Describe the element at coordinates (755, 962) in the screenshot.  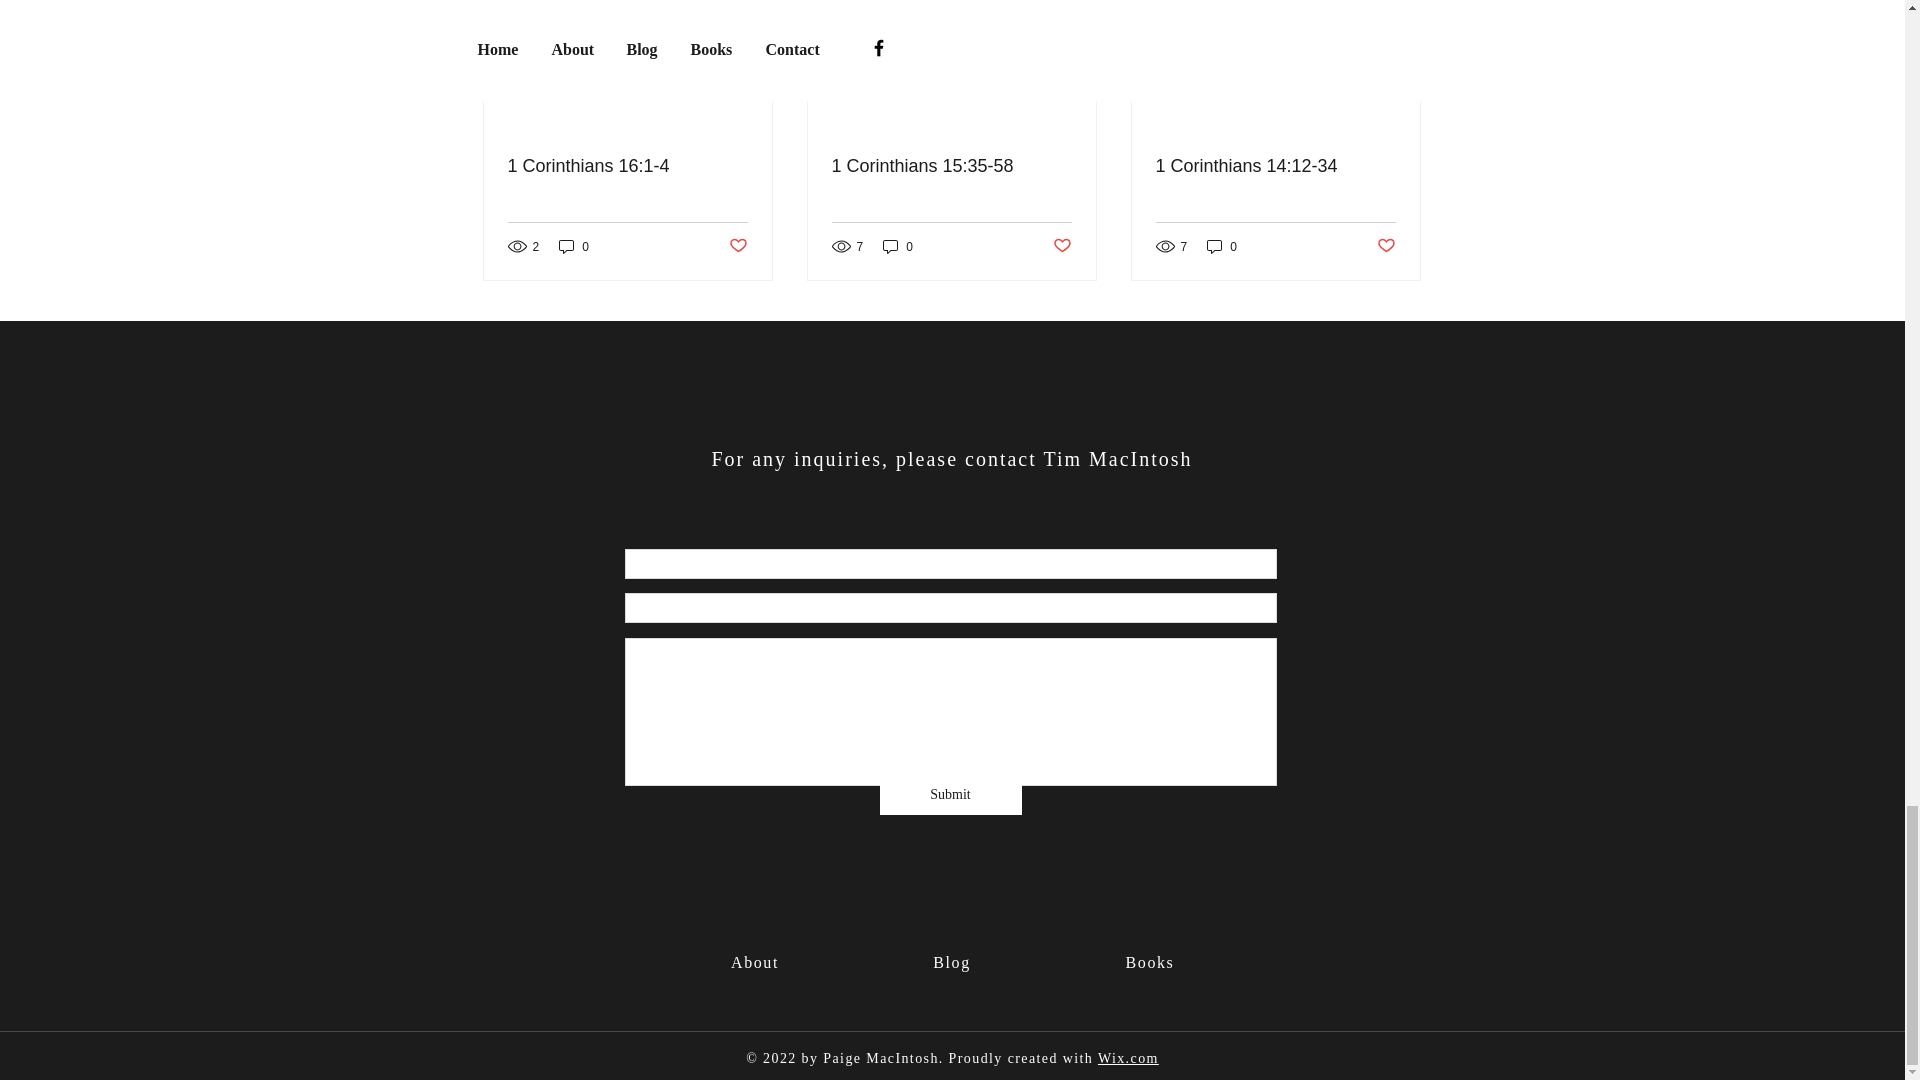
I see `About` at that location.